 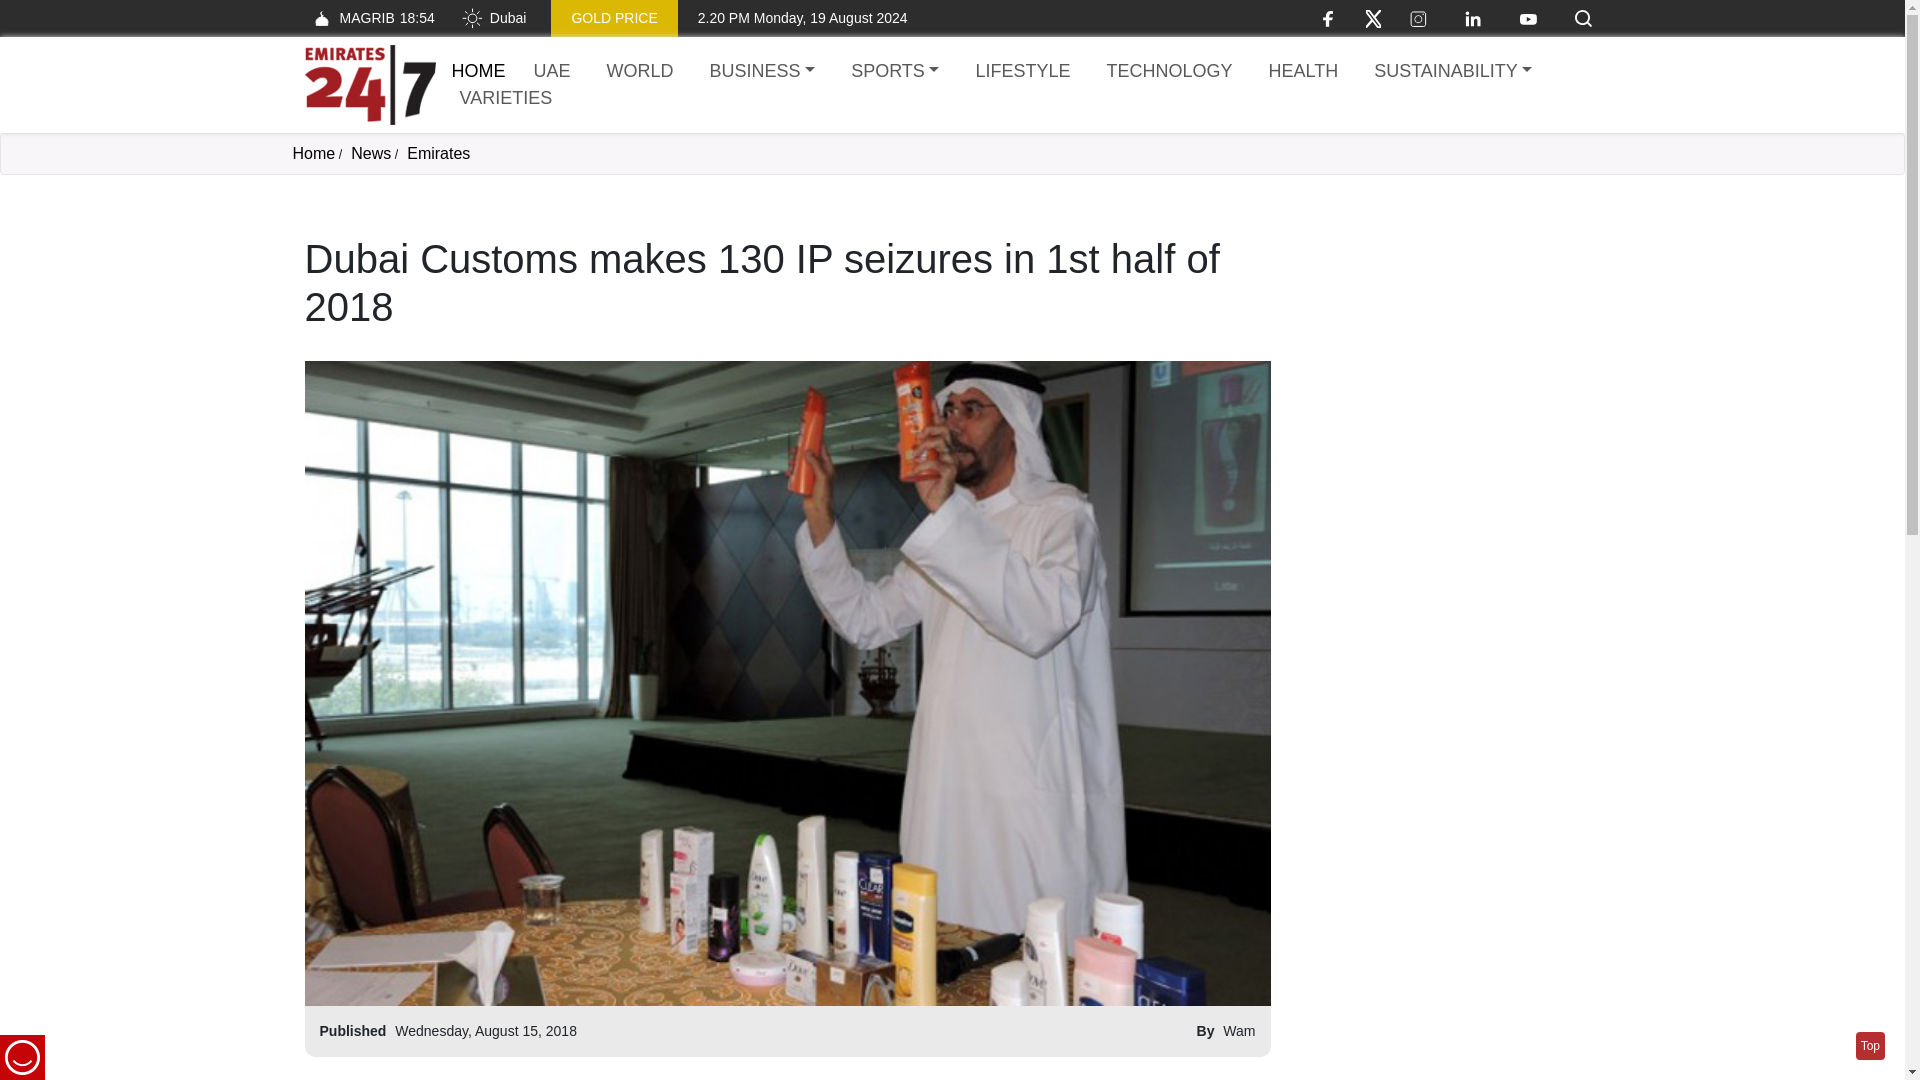 I want to click on TECHNOLOGY, so click(x=1169, y=72).